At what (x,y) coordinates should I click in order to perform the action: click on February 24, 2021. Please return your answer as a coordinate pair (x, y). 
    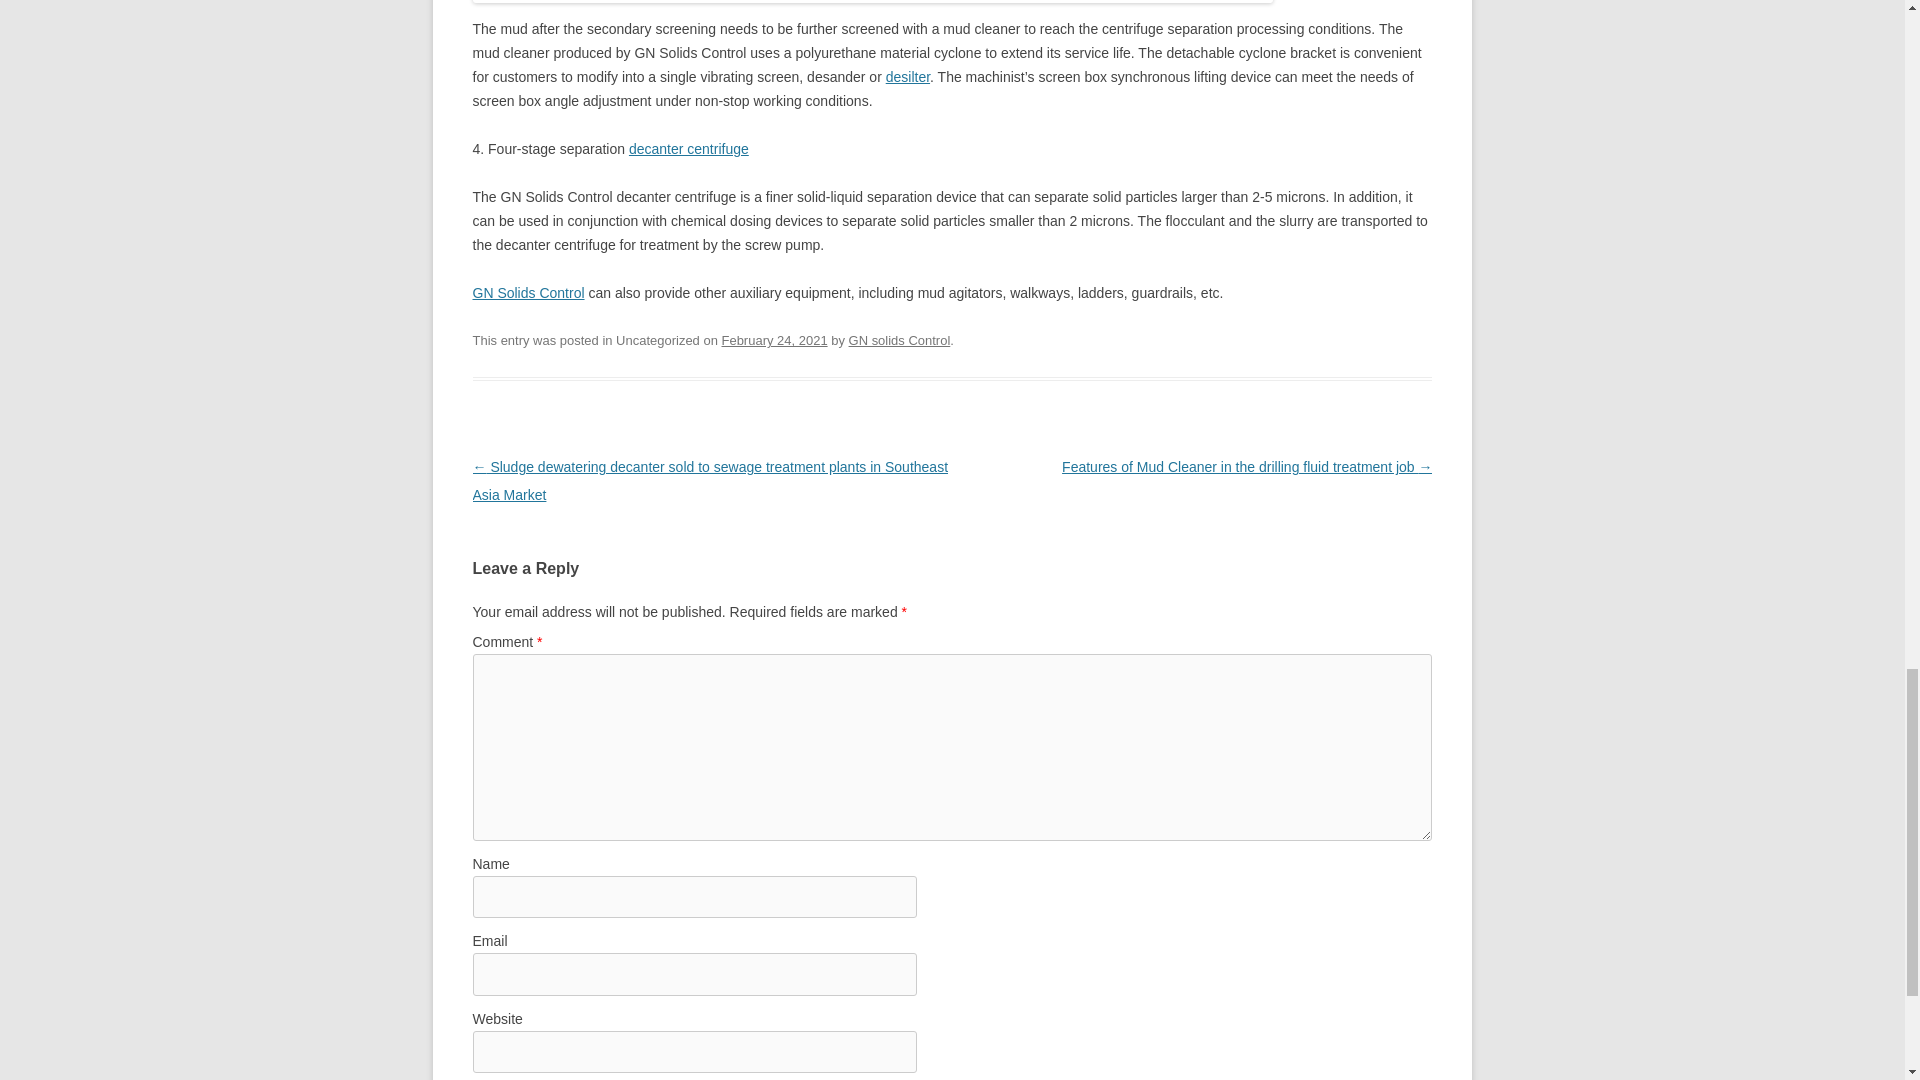
    Looking at the image, I should click on (774, 340).